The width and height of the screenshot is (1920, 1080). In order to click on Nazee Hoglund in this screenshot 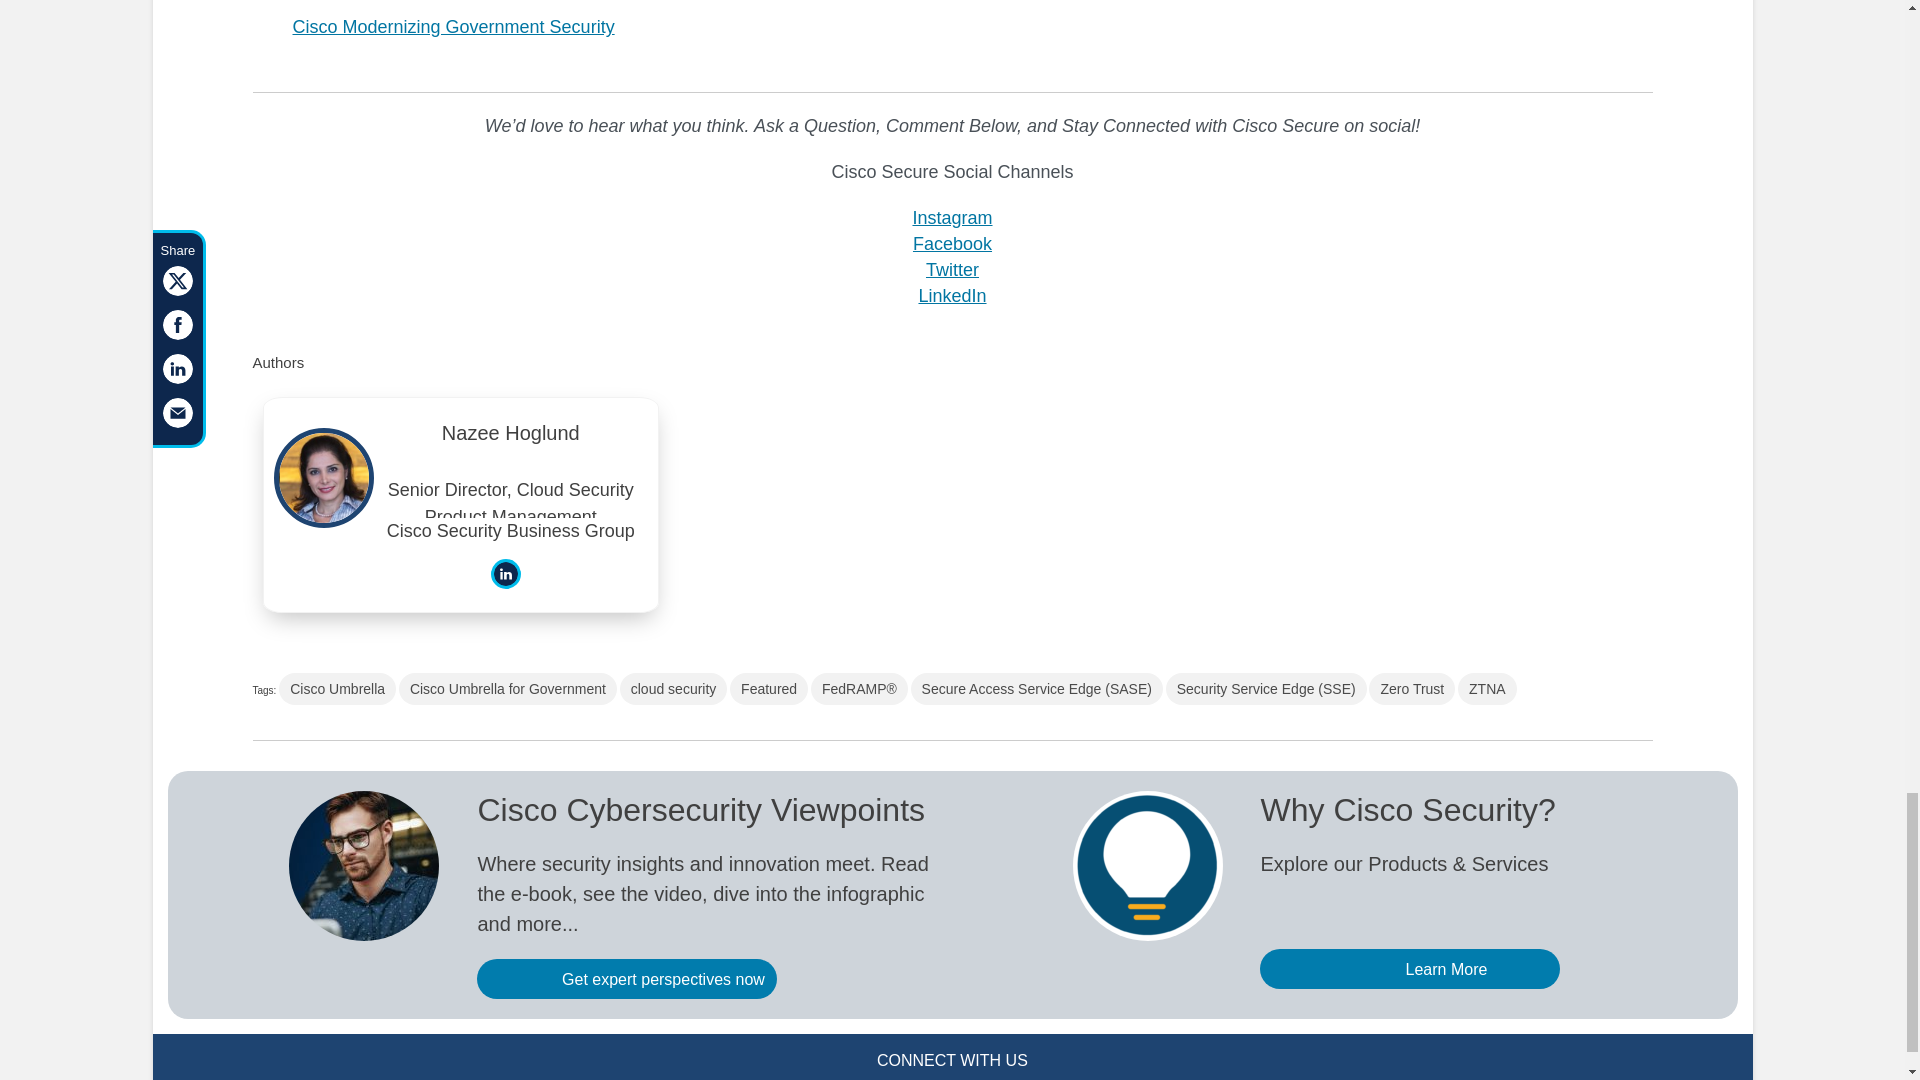, I will do `click(512, 438)`.